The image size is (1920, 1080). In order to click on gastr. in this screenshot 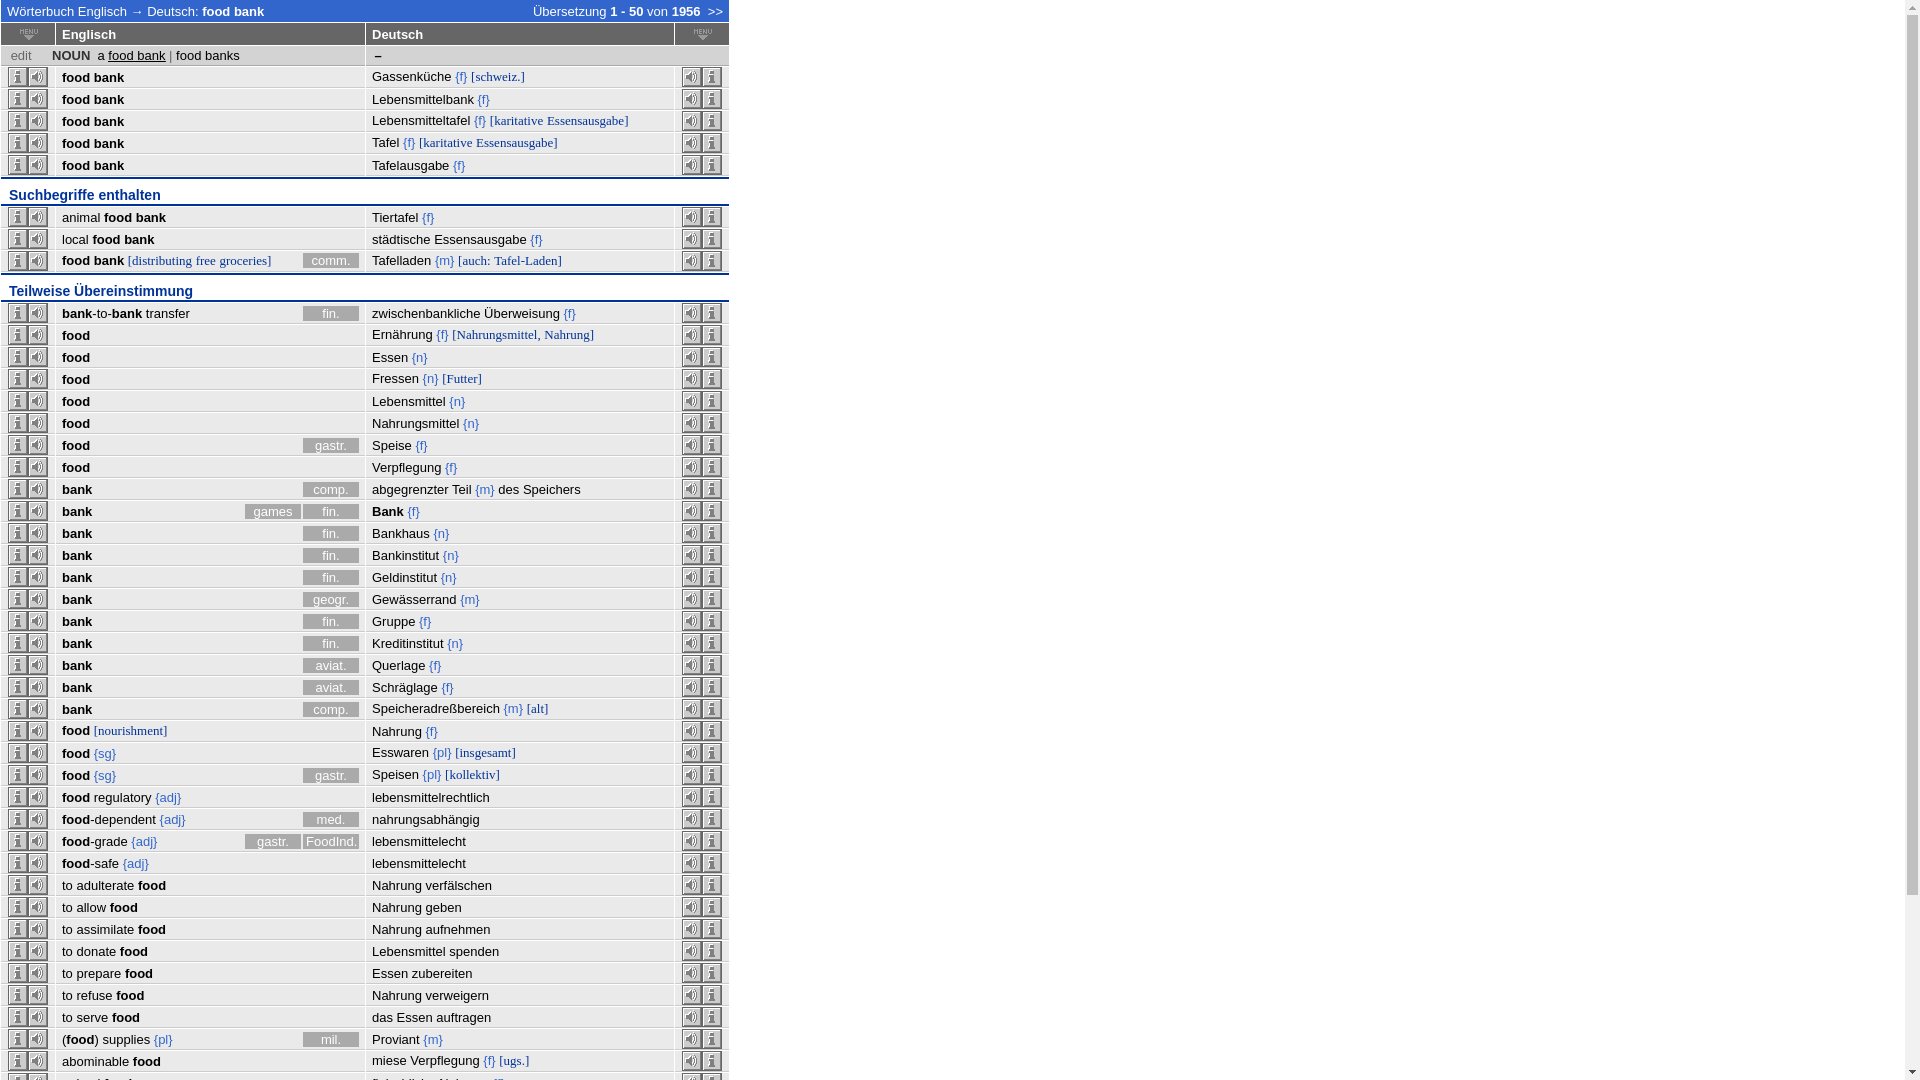, I will do `click(331, 446)`.